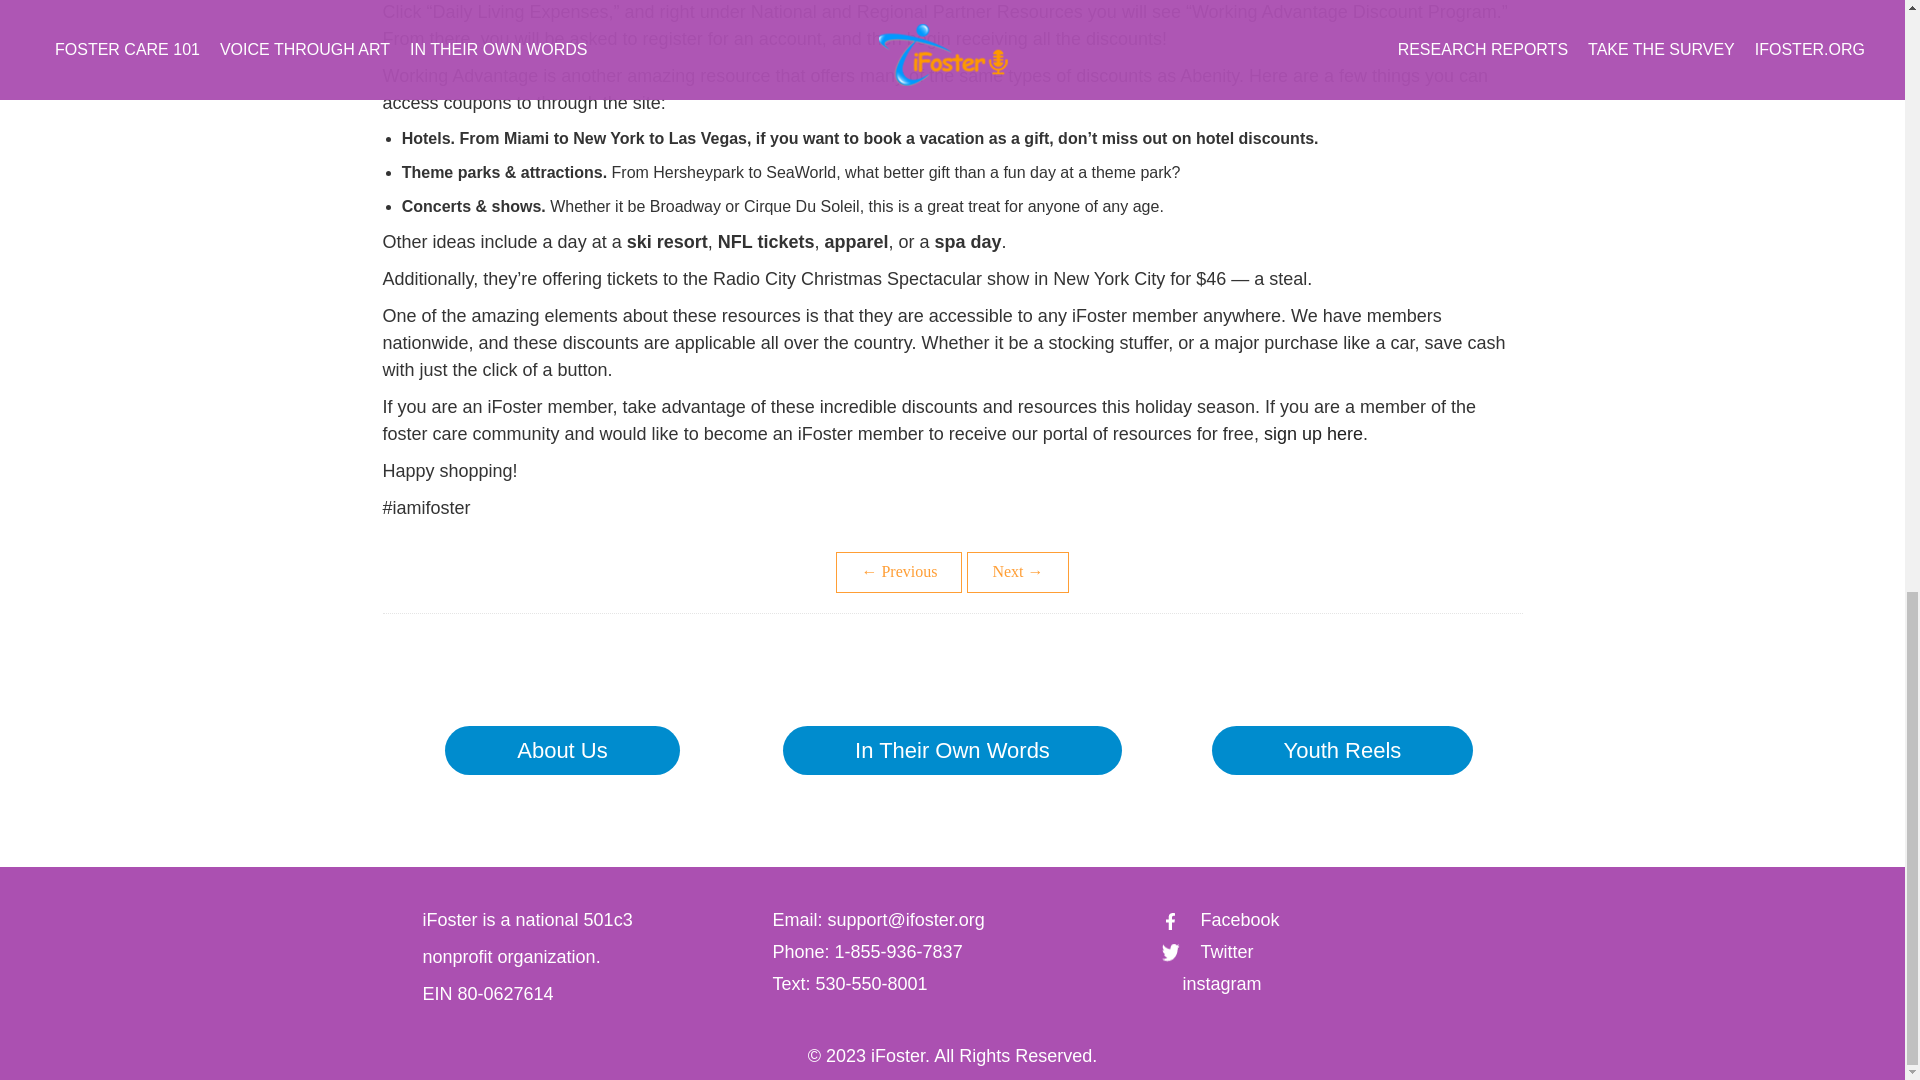 The height and width of the screenshot is (1080, 1920). Describe the element at coordinates (1207, 952) in the screenshot. I see `Twitter` at that location.